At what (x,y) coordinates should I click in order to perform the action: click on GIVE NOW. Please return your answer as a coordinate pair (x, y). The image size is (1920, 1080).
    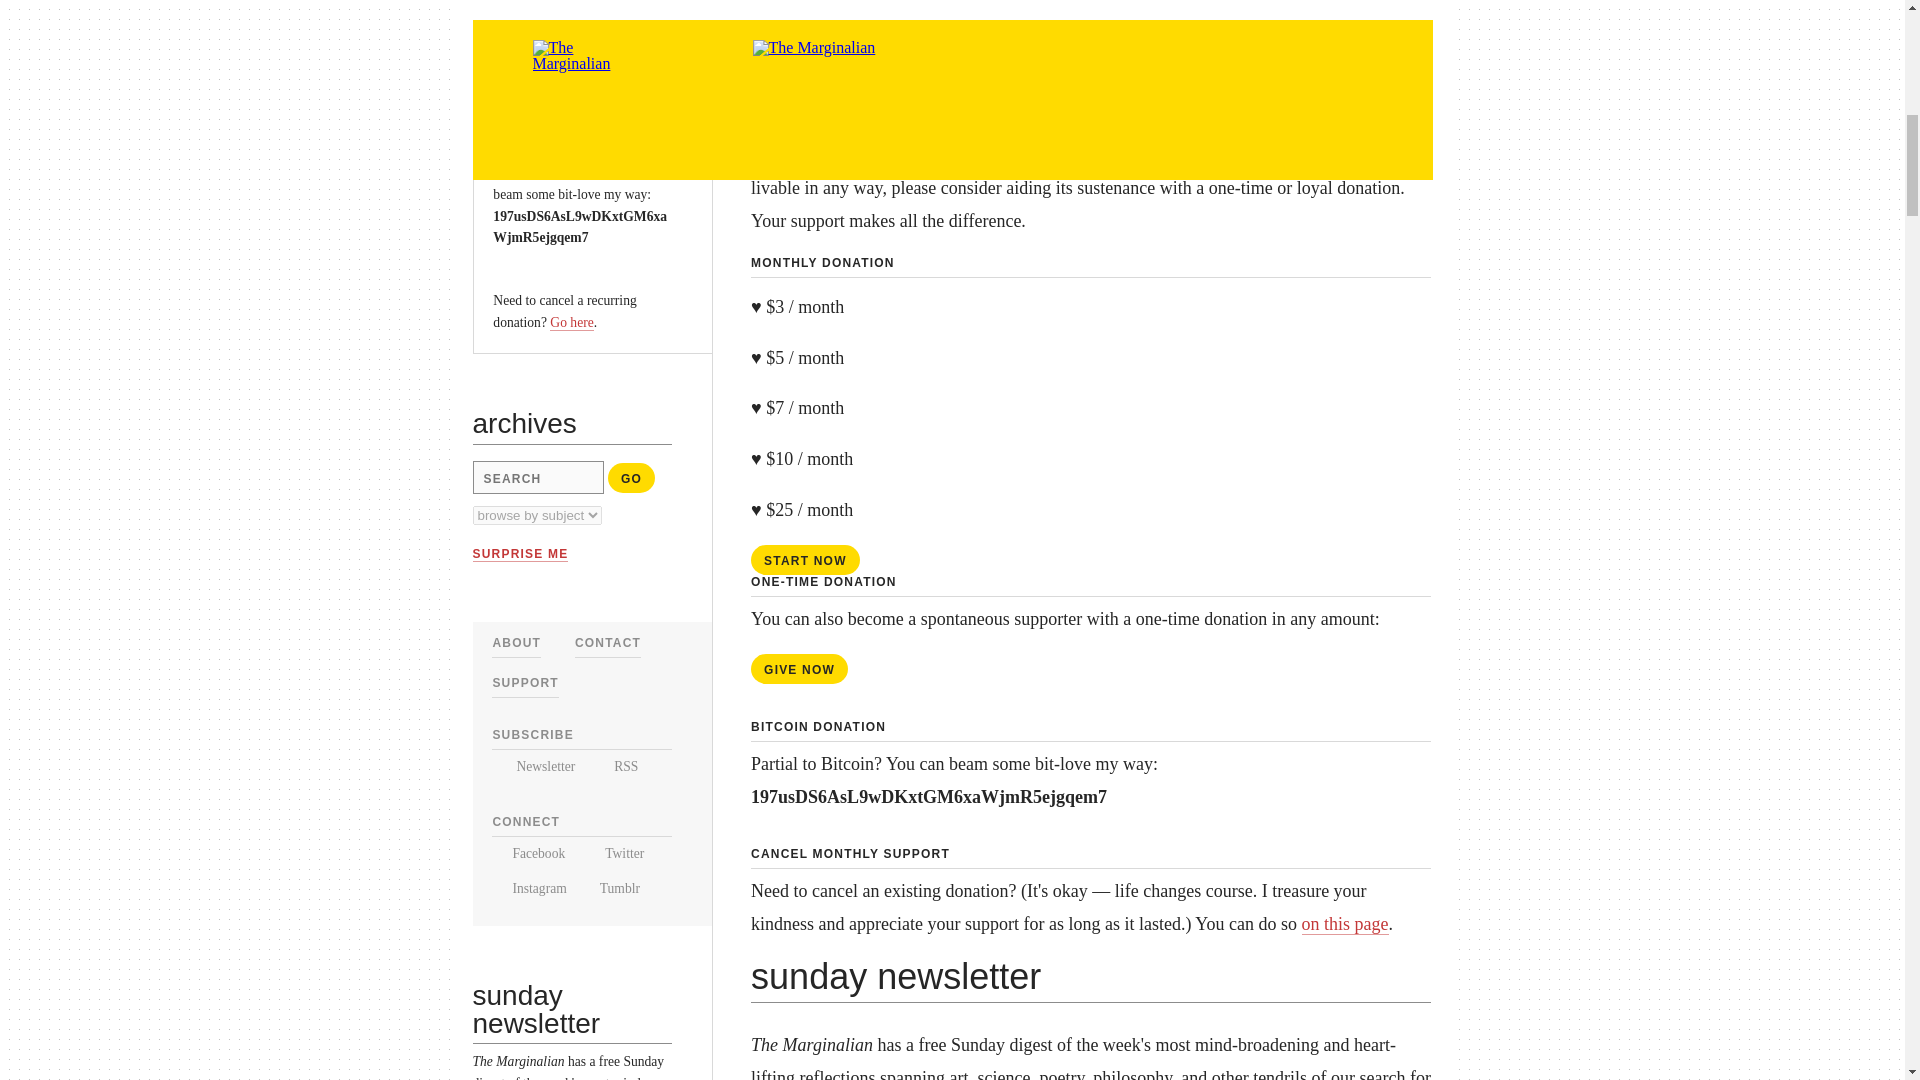
    Looking at the image, I should click on (541, 71).